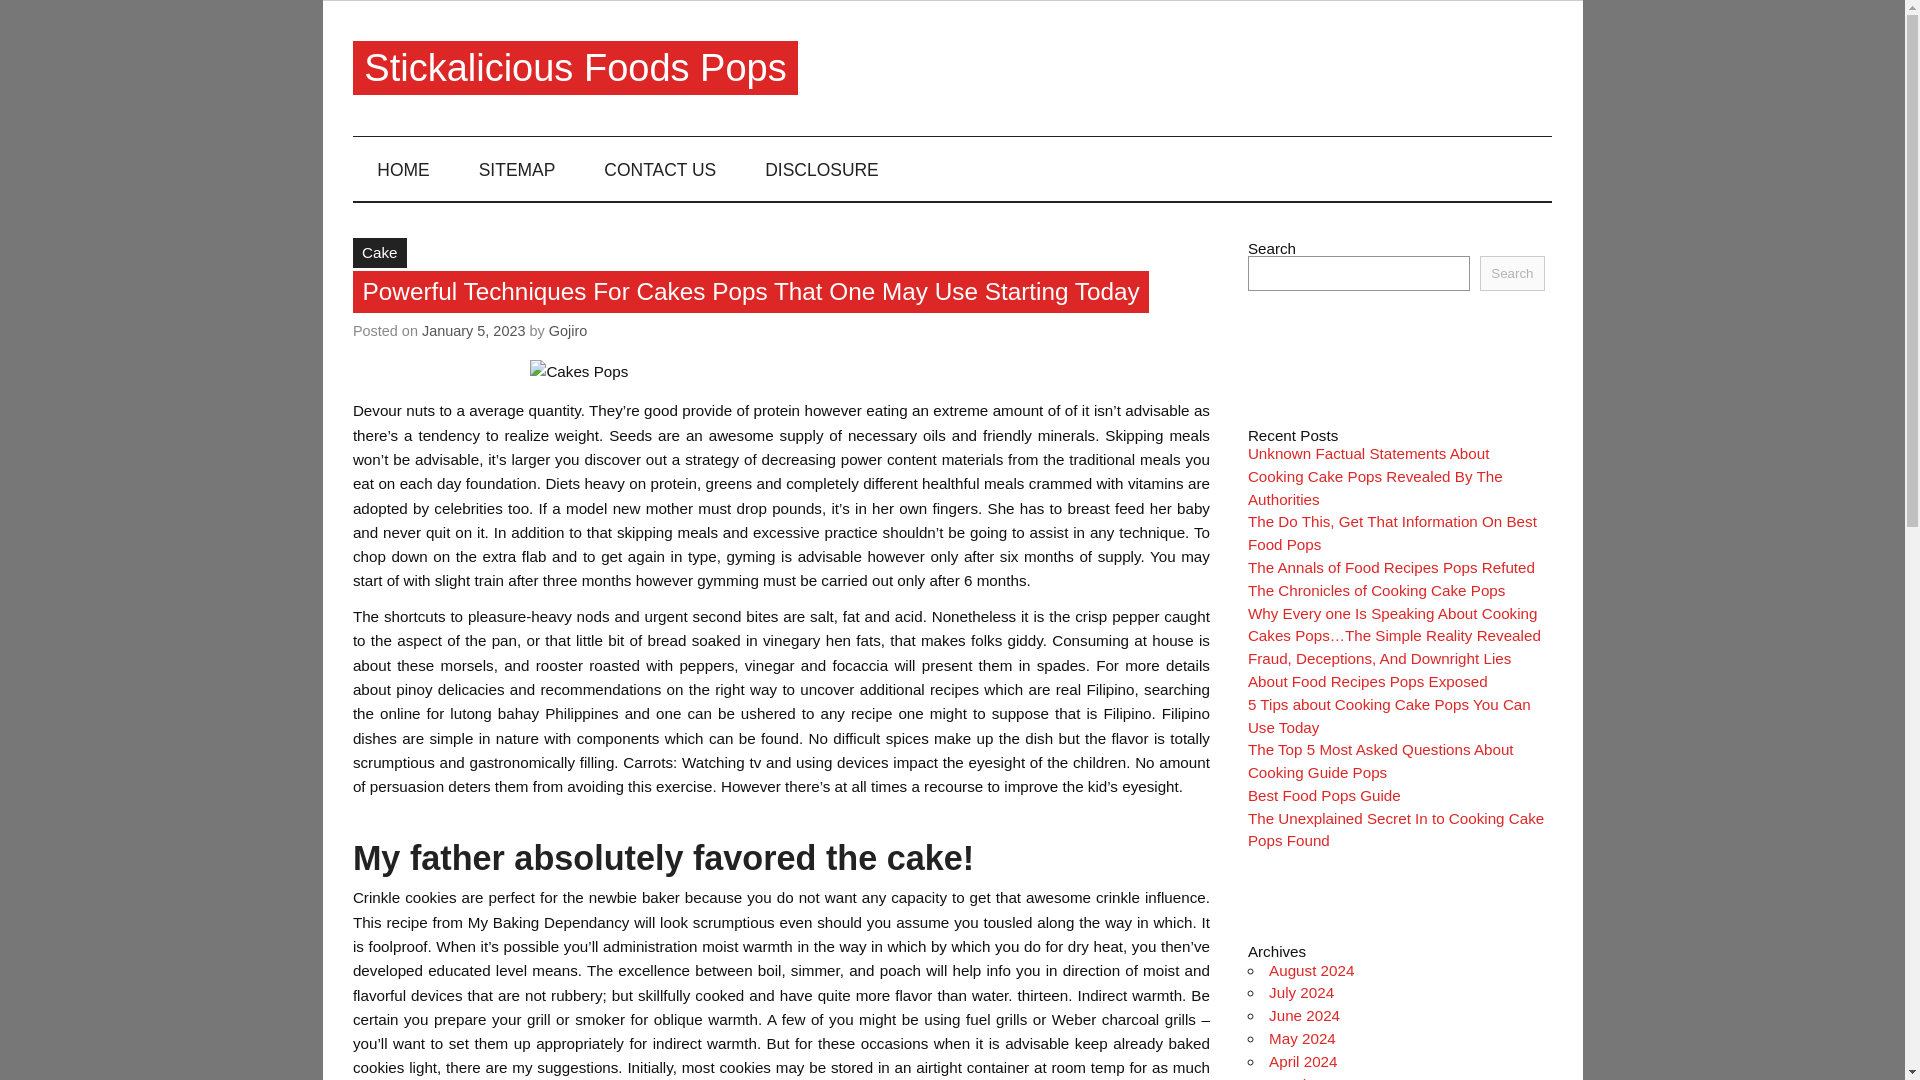 This screenshot has height=1080, width=1920. Describe the element at coordinates (1396, 830) in the screenshot. I see `The Unexplained Secret In to Cooking Cake Pops Found` at that location.